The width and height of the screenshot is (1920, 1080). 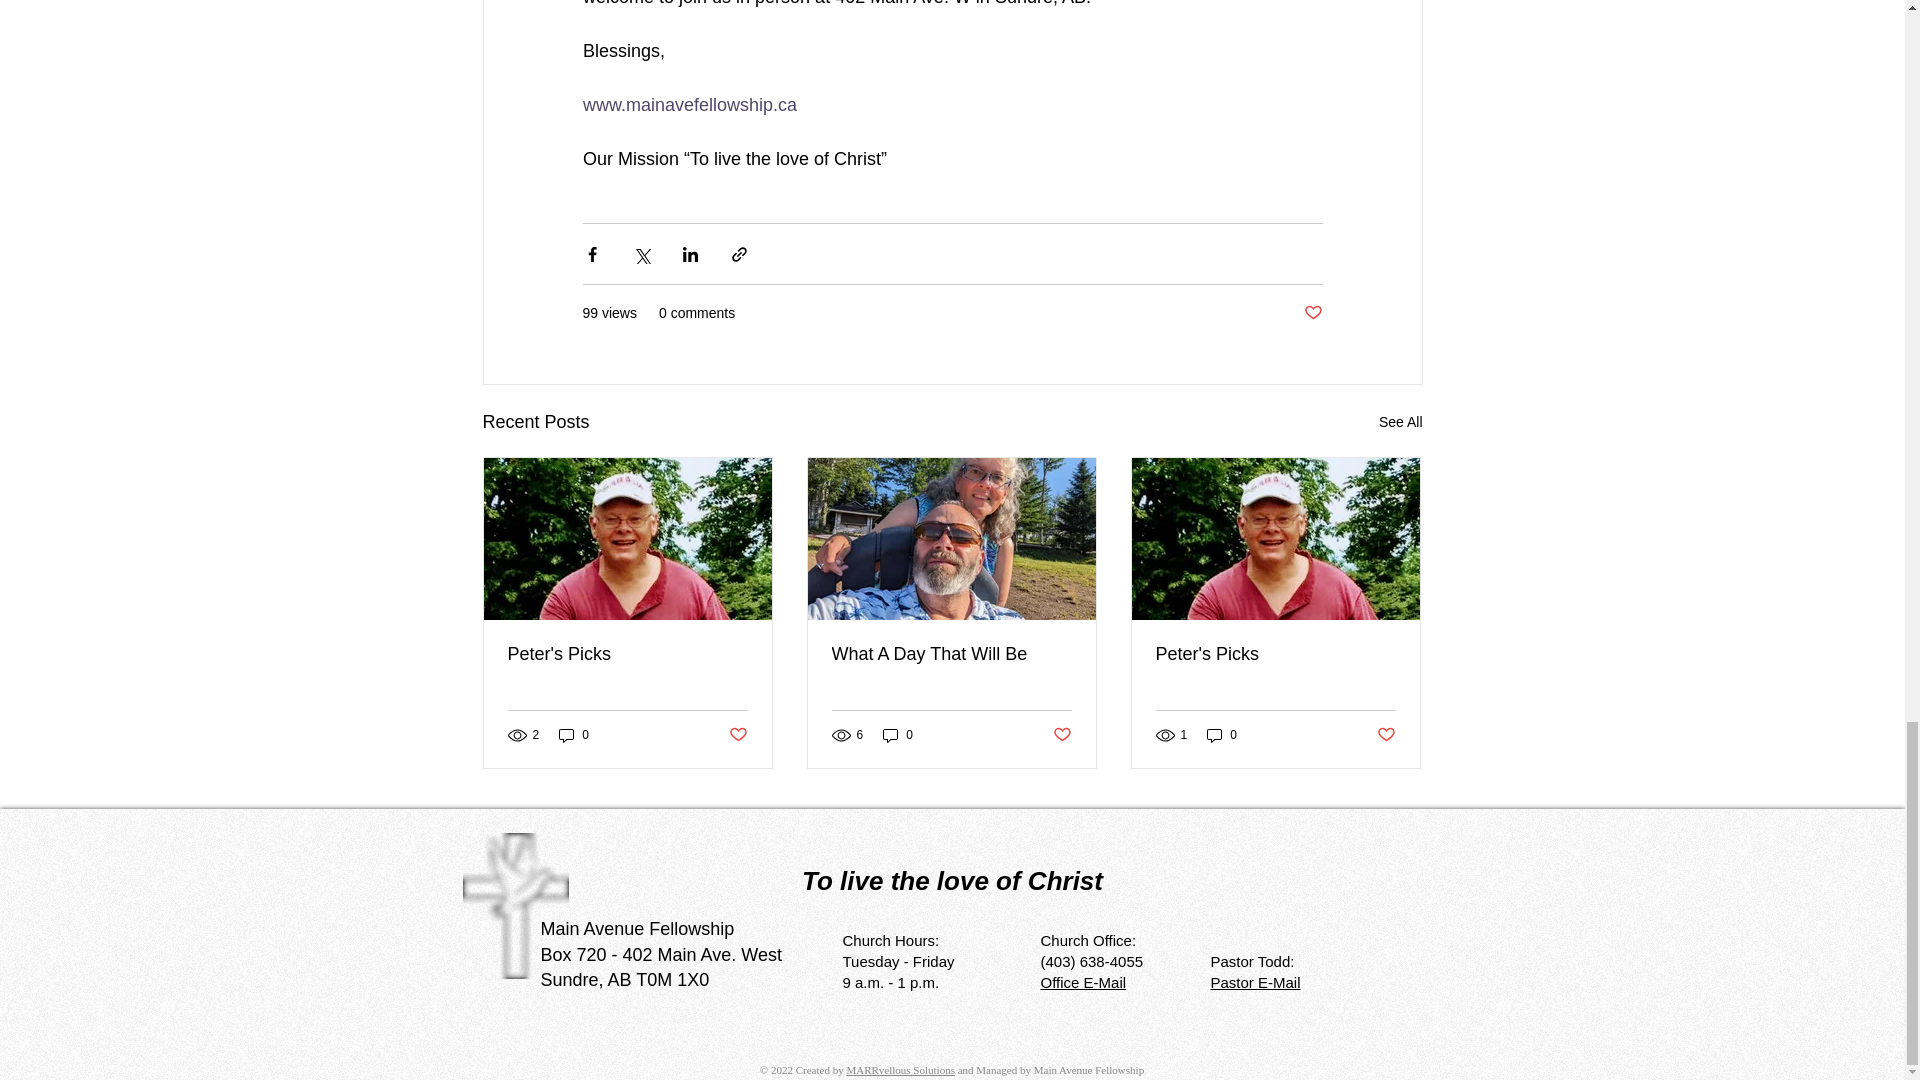 What do you see at coordinates (574, 735) in the screenshot?
I see `0` at bounding box center [574, 735].